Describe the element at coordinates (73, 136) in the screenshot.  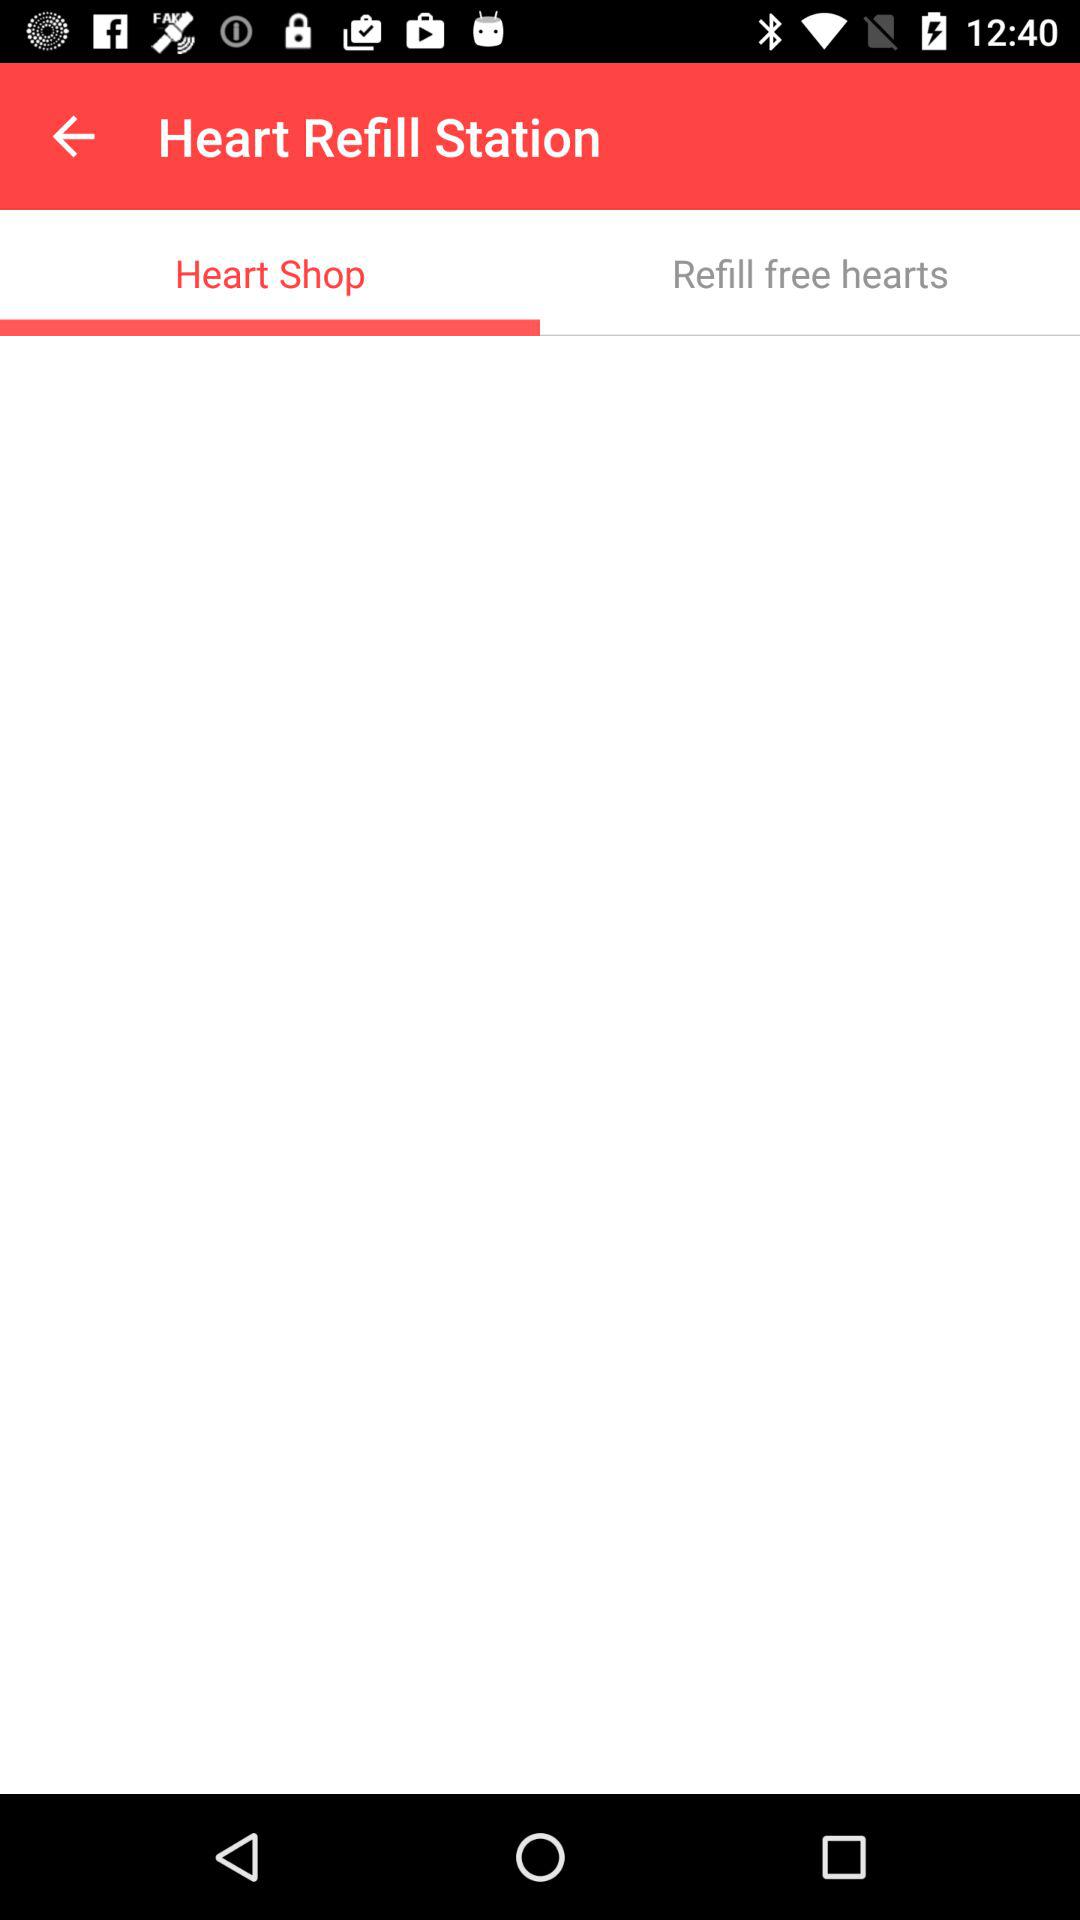
I see `click item next to heart refill station app` at that location.